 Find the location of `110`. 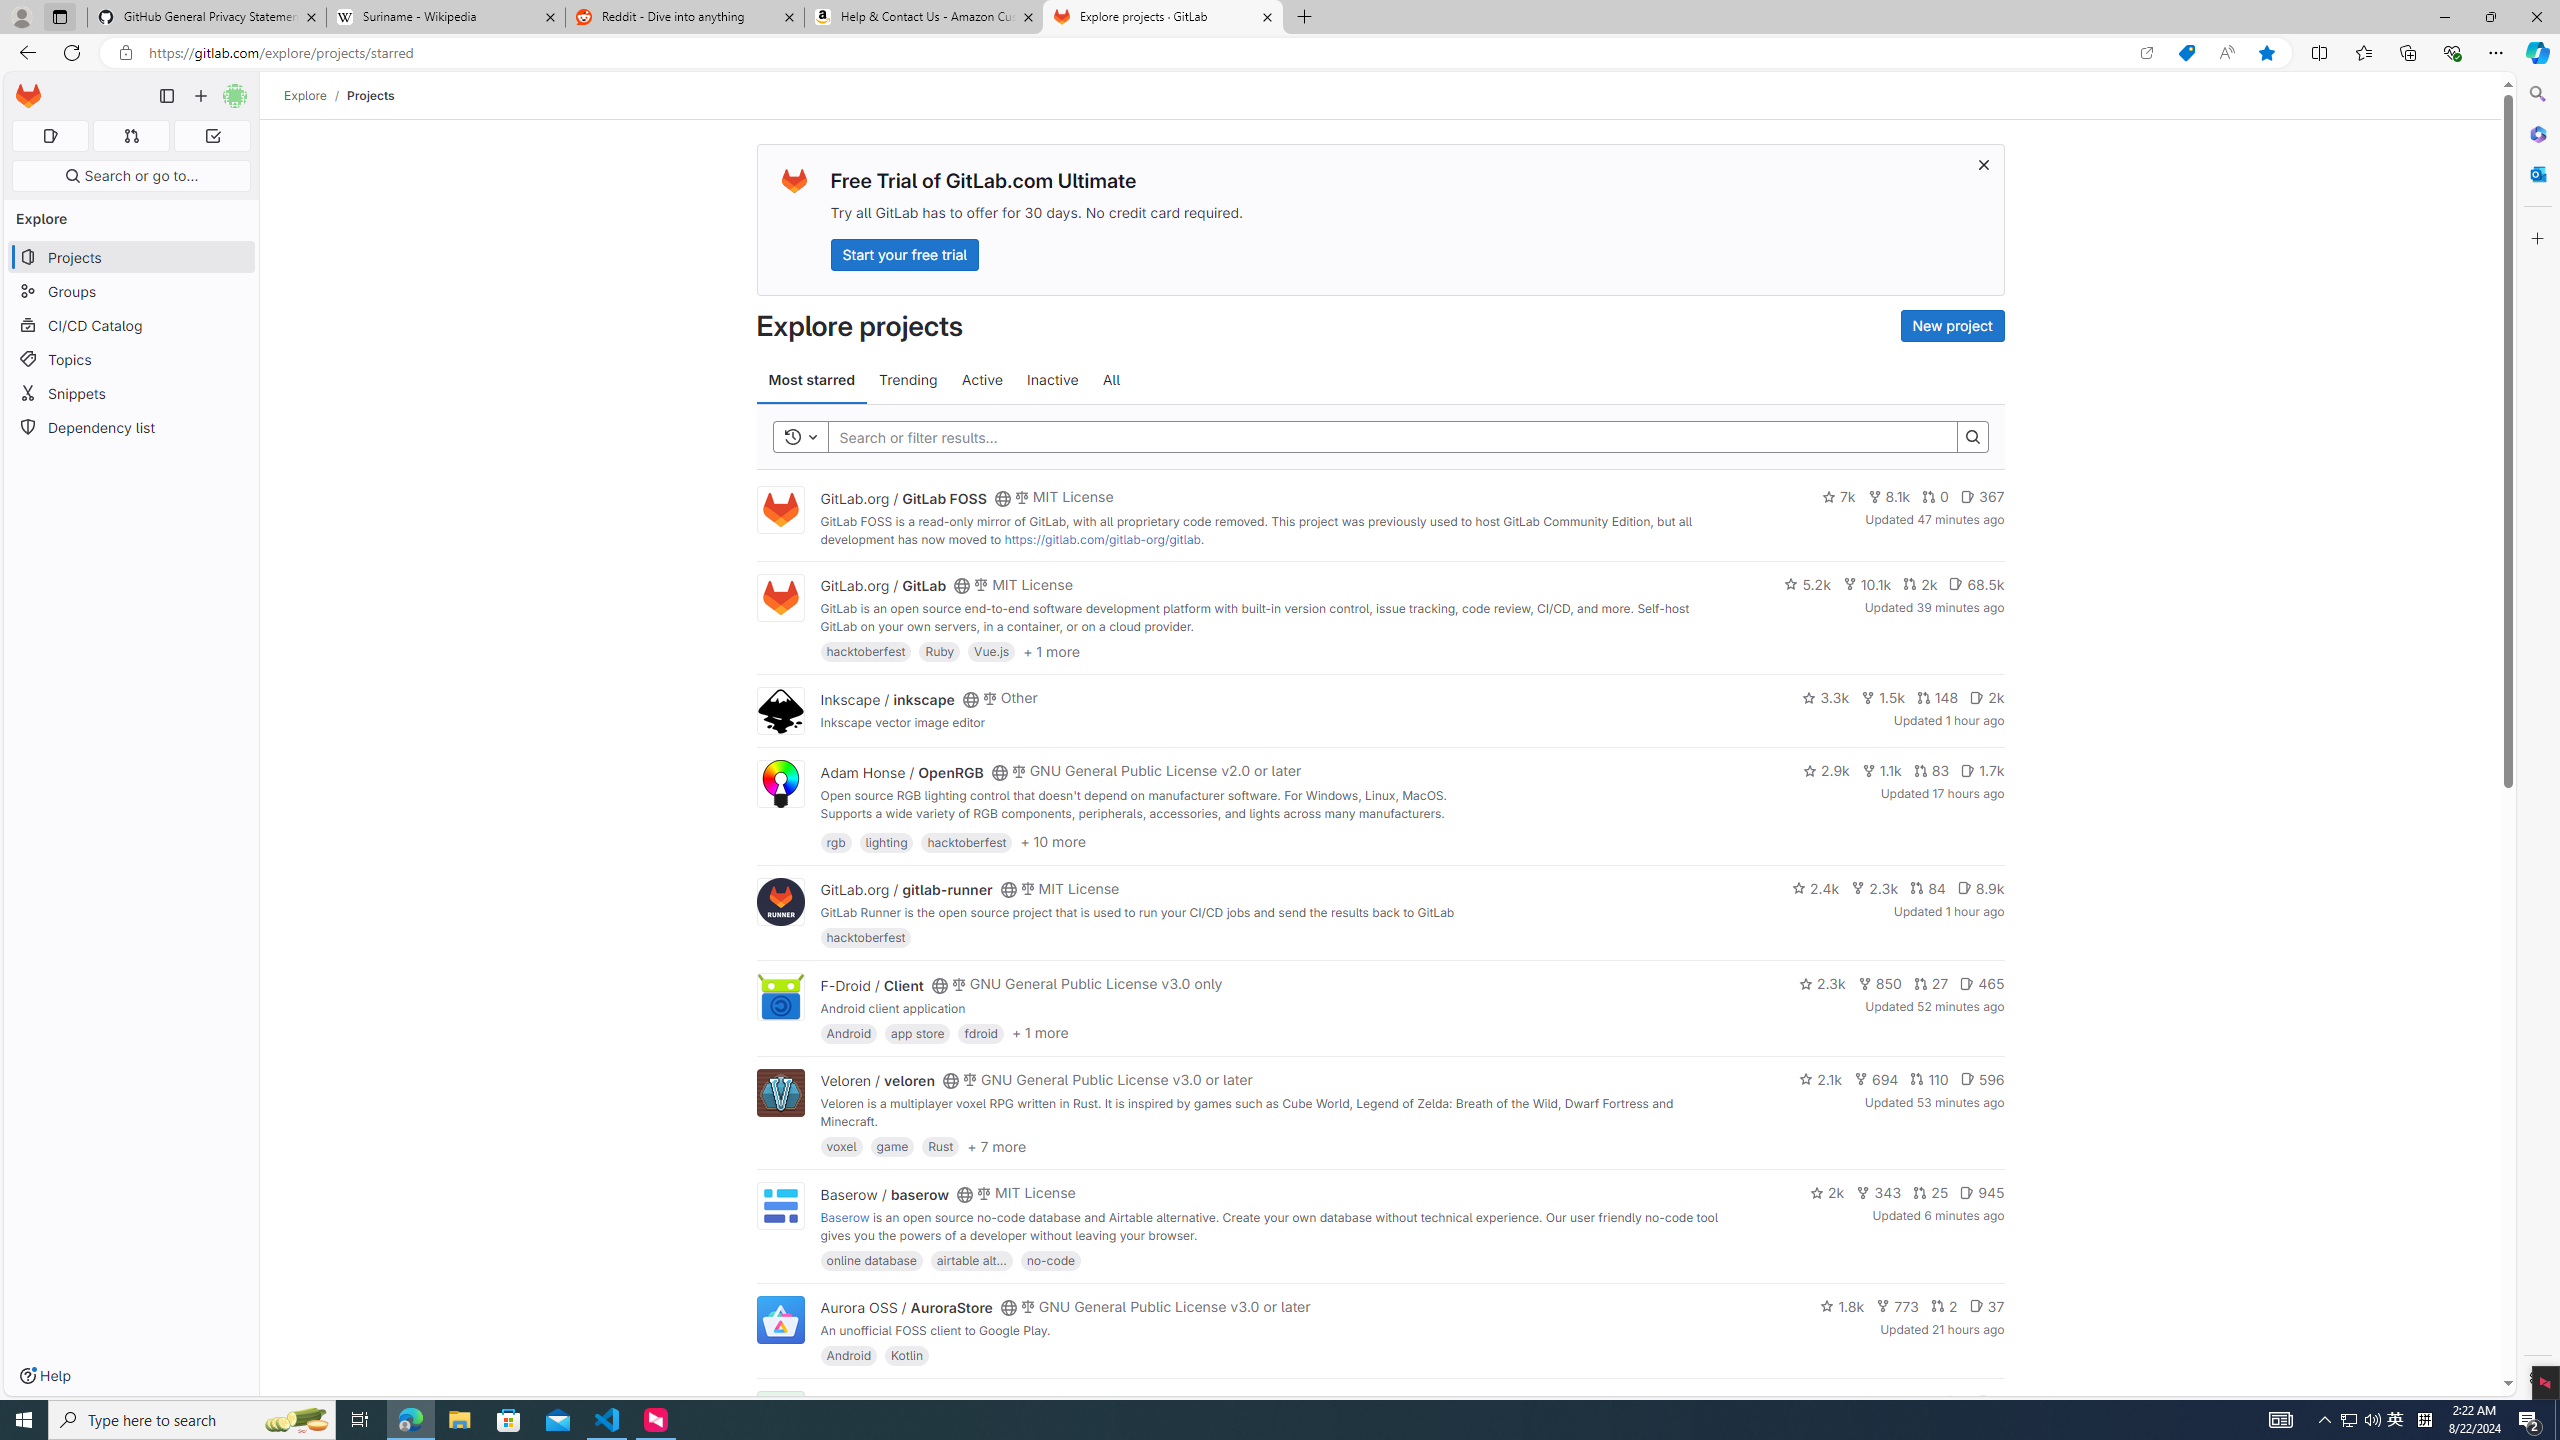

110 is located at coordinates (1928, 1079).